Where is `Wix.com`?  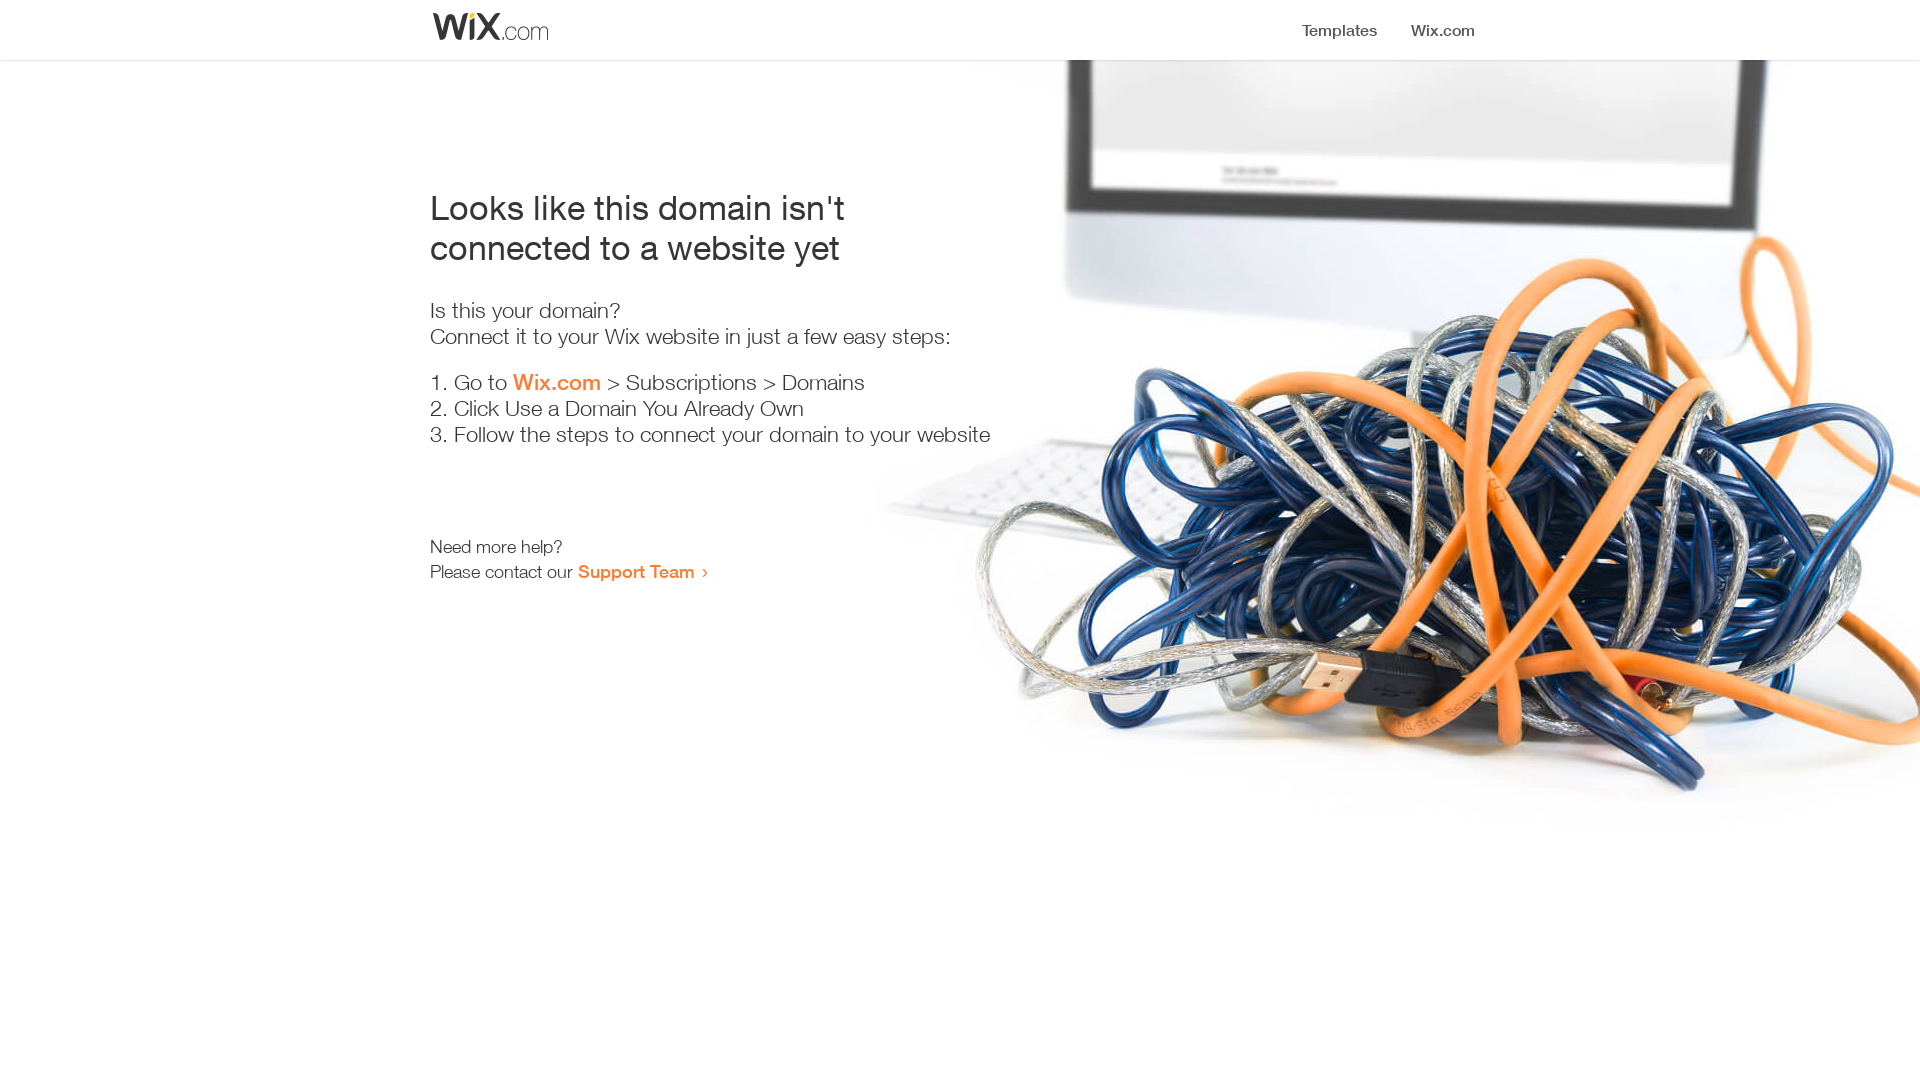
Wix.com is located at coordinates (557, 382).